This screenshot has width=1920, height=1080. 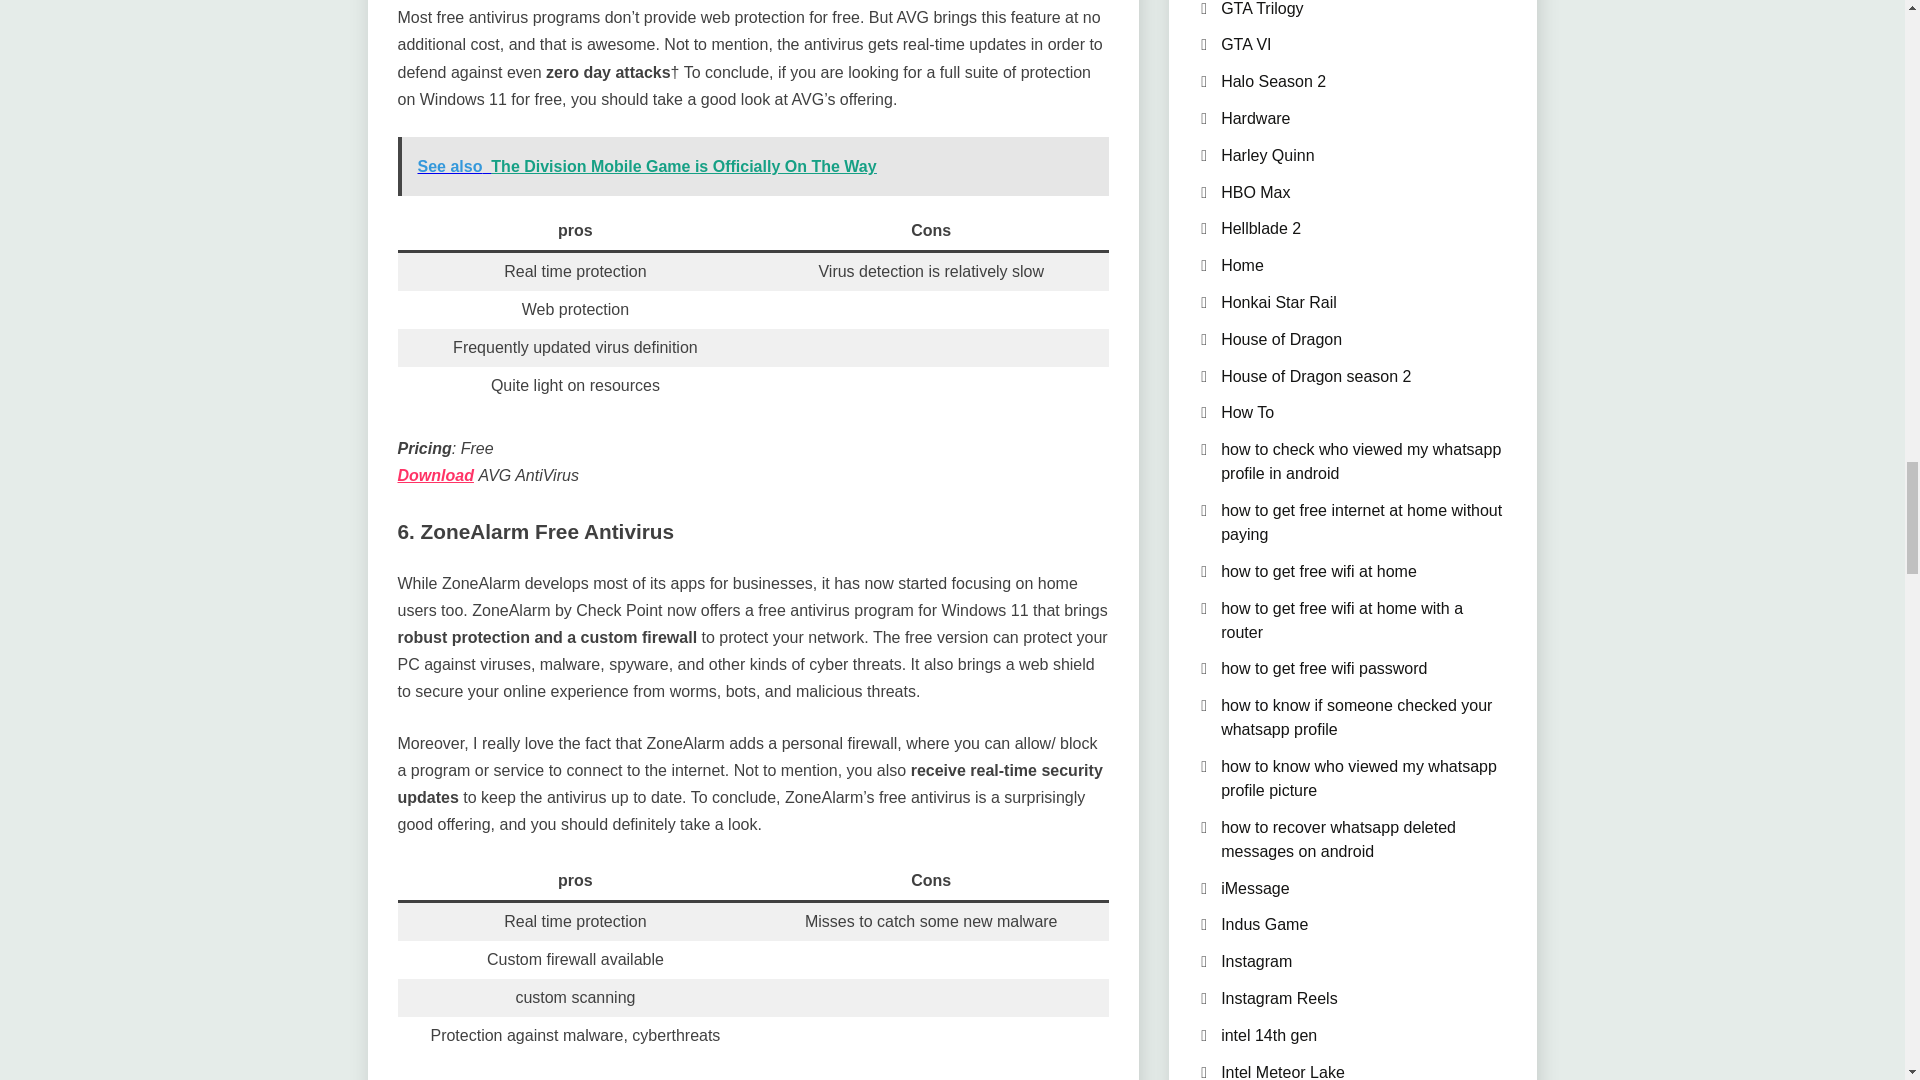 What do you see at coordinates (753, 166) in the screenshot?
I see `See also  The Division Mobile Game is Officially On The Way` at bounding box center [753, 166].